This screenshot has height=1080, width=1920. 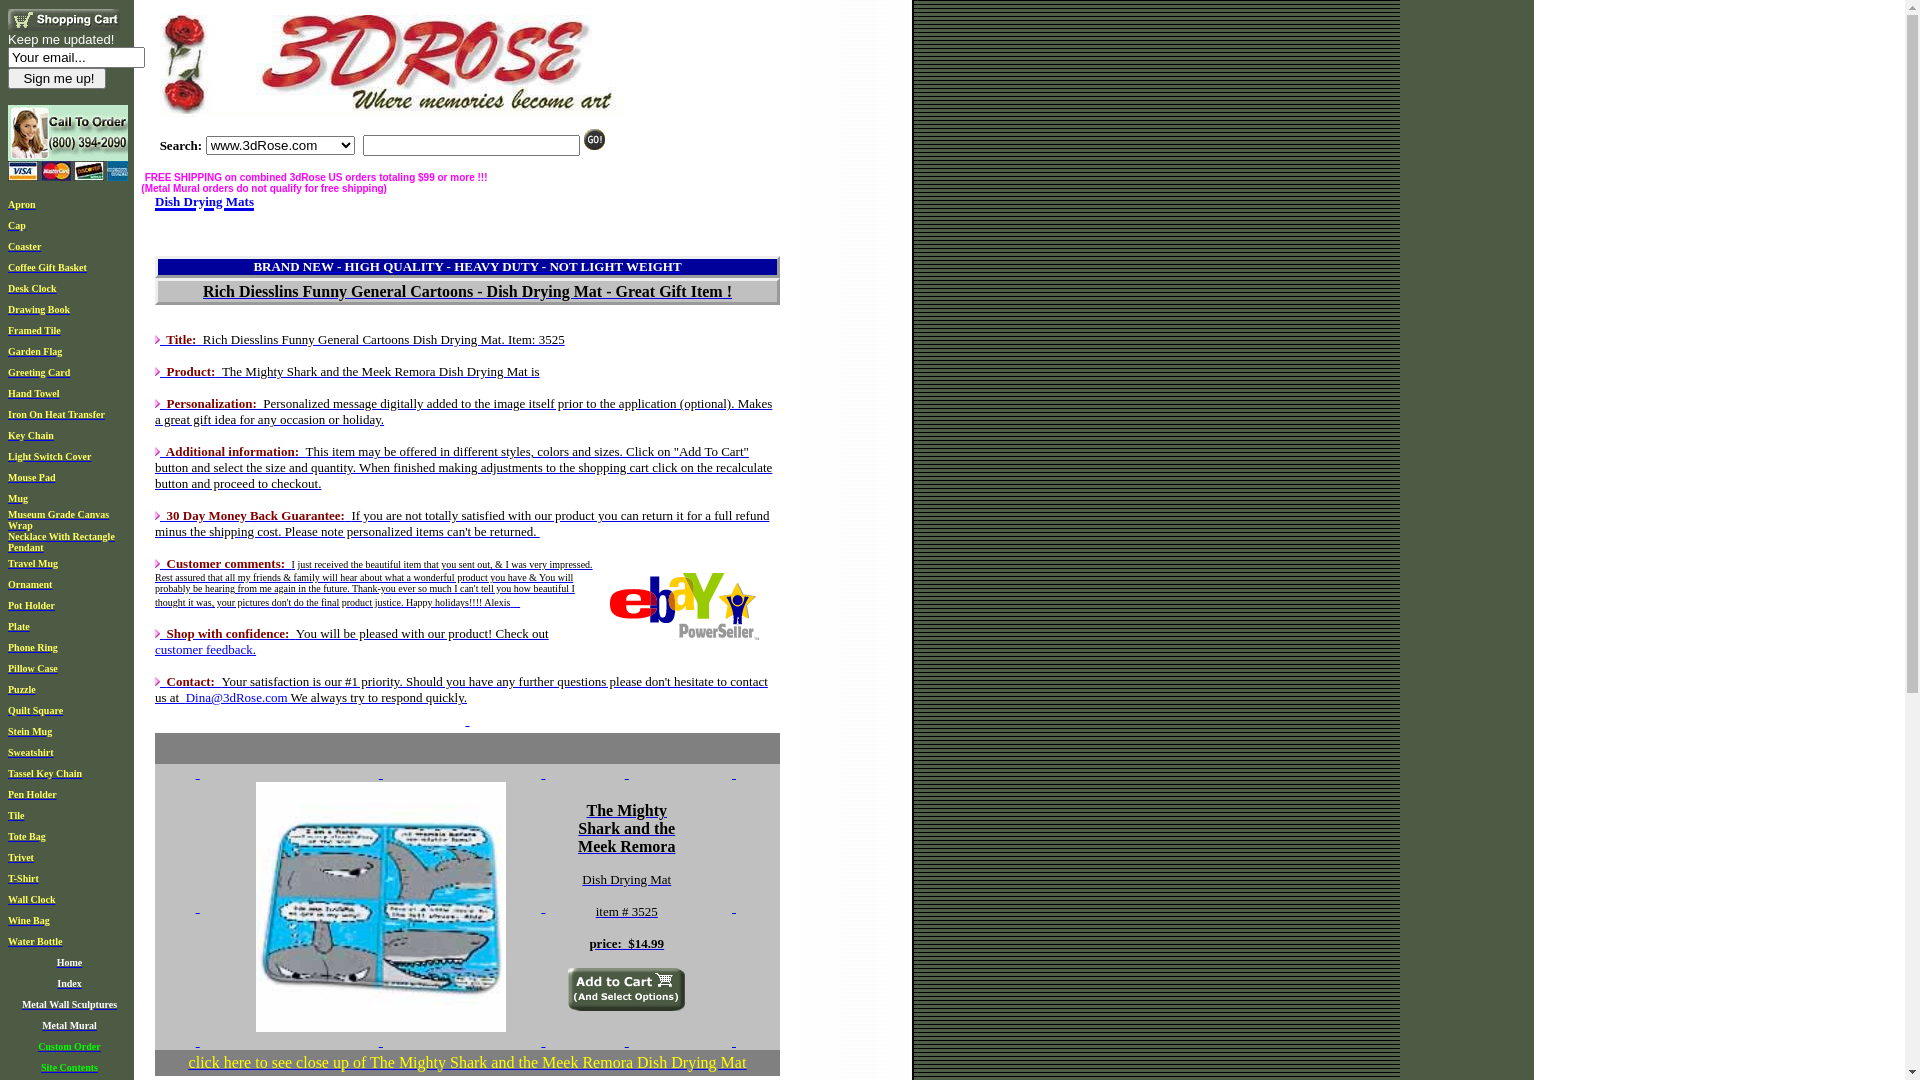 I want to click on Coffee Gift Basket, so click(x=48, y=266).